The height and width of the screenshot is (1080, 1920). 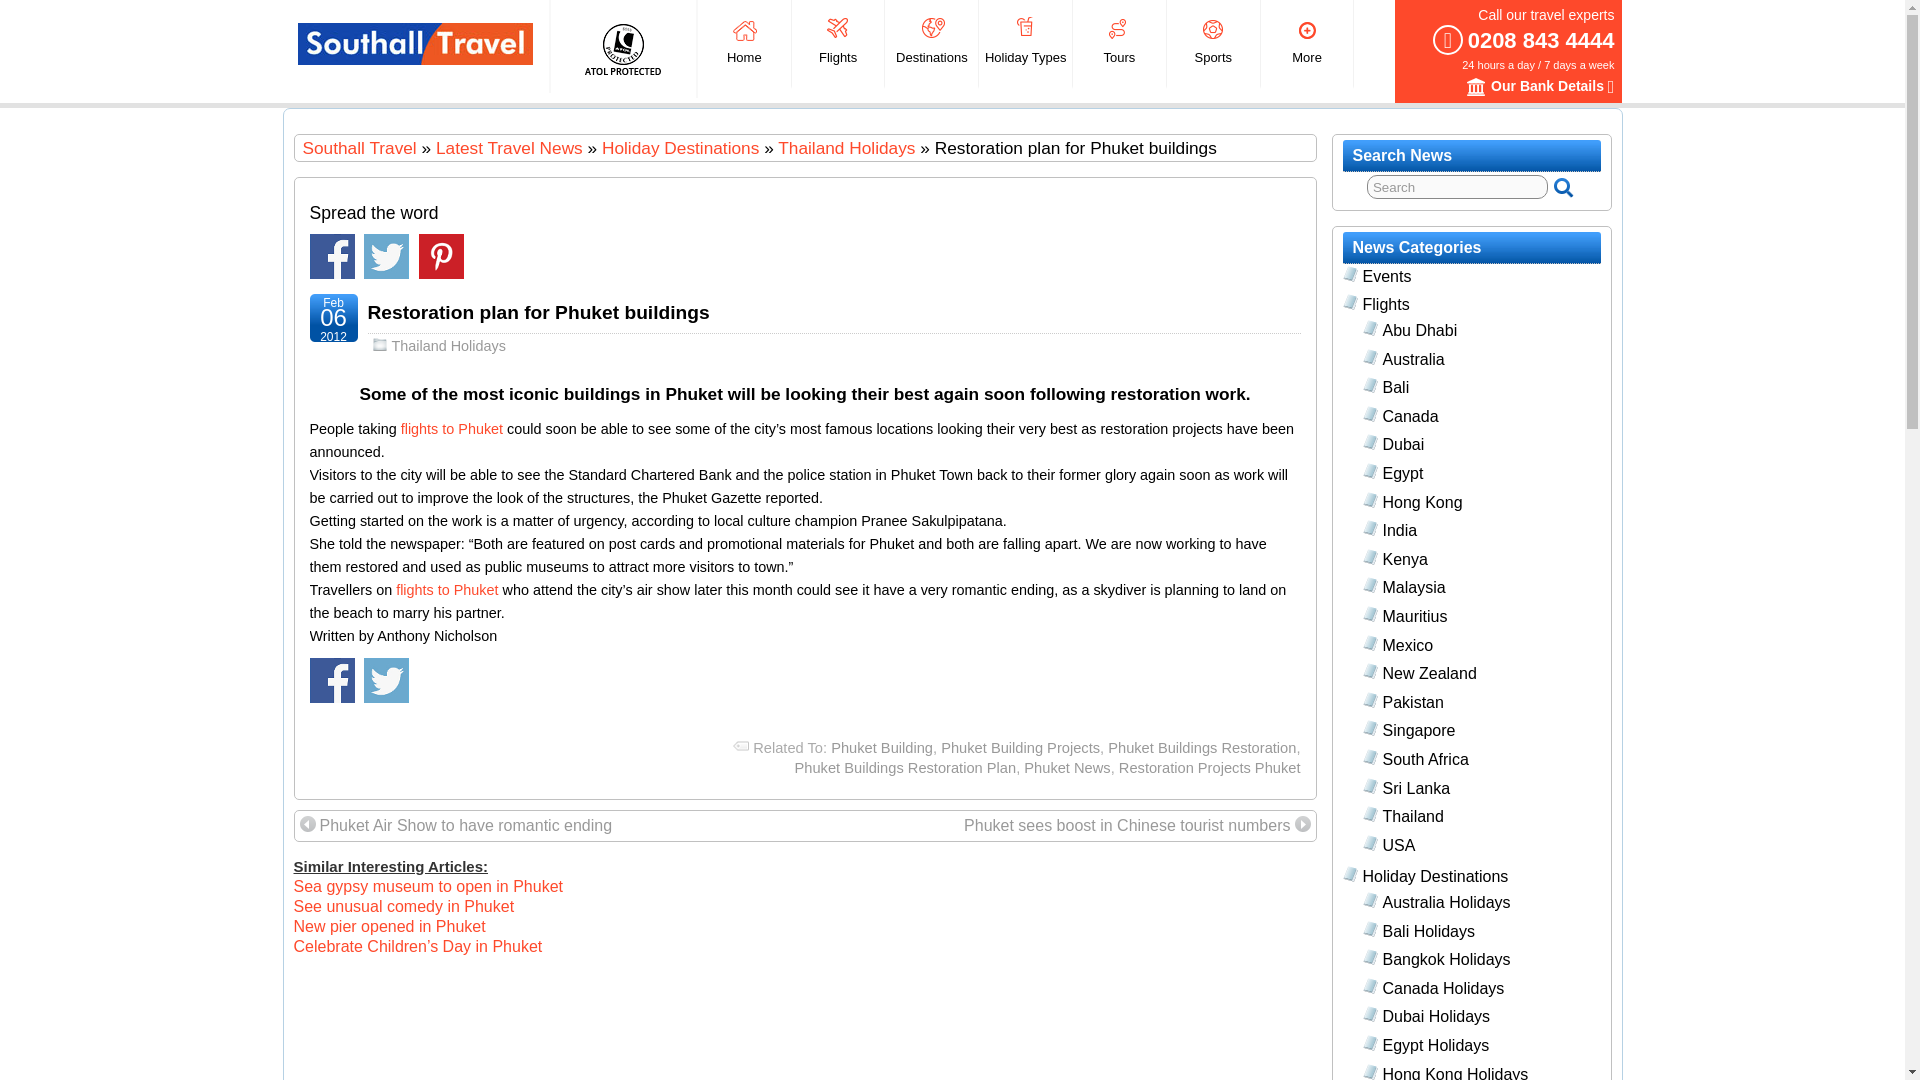 What do you see at coordinates (838, 43) in the screenshot?
I see `Flights` at bounding box center [838, 43].